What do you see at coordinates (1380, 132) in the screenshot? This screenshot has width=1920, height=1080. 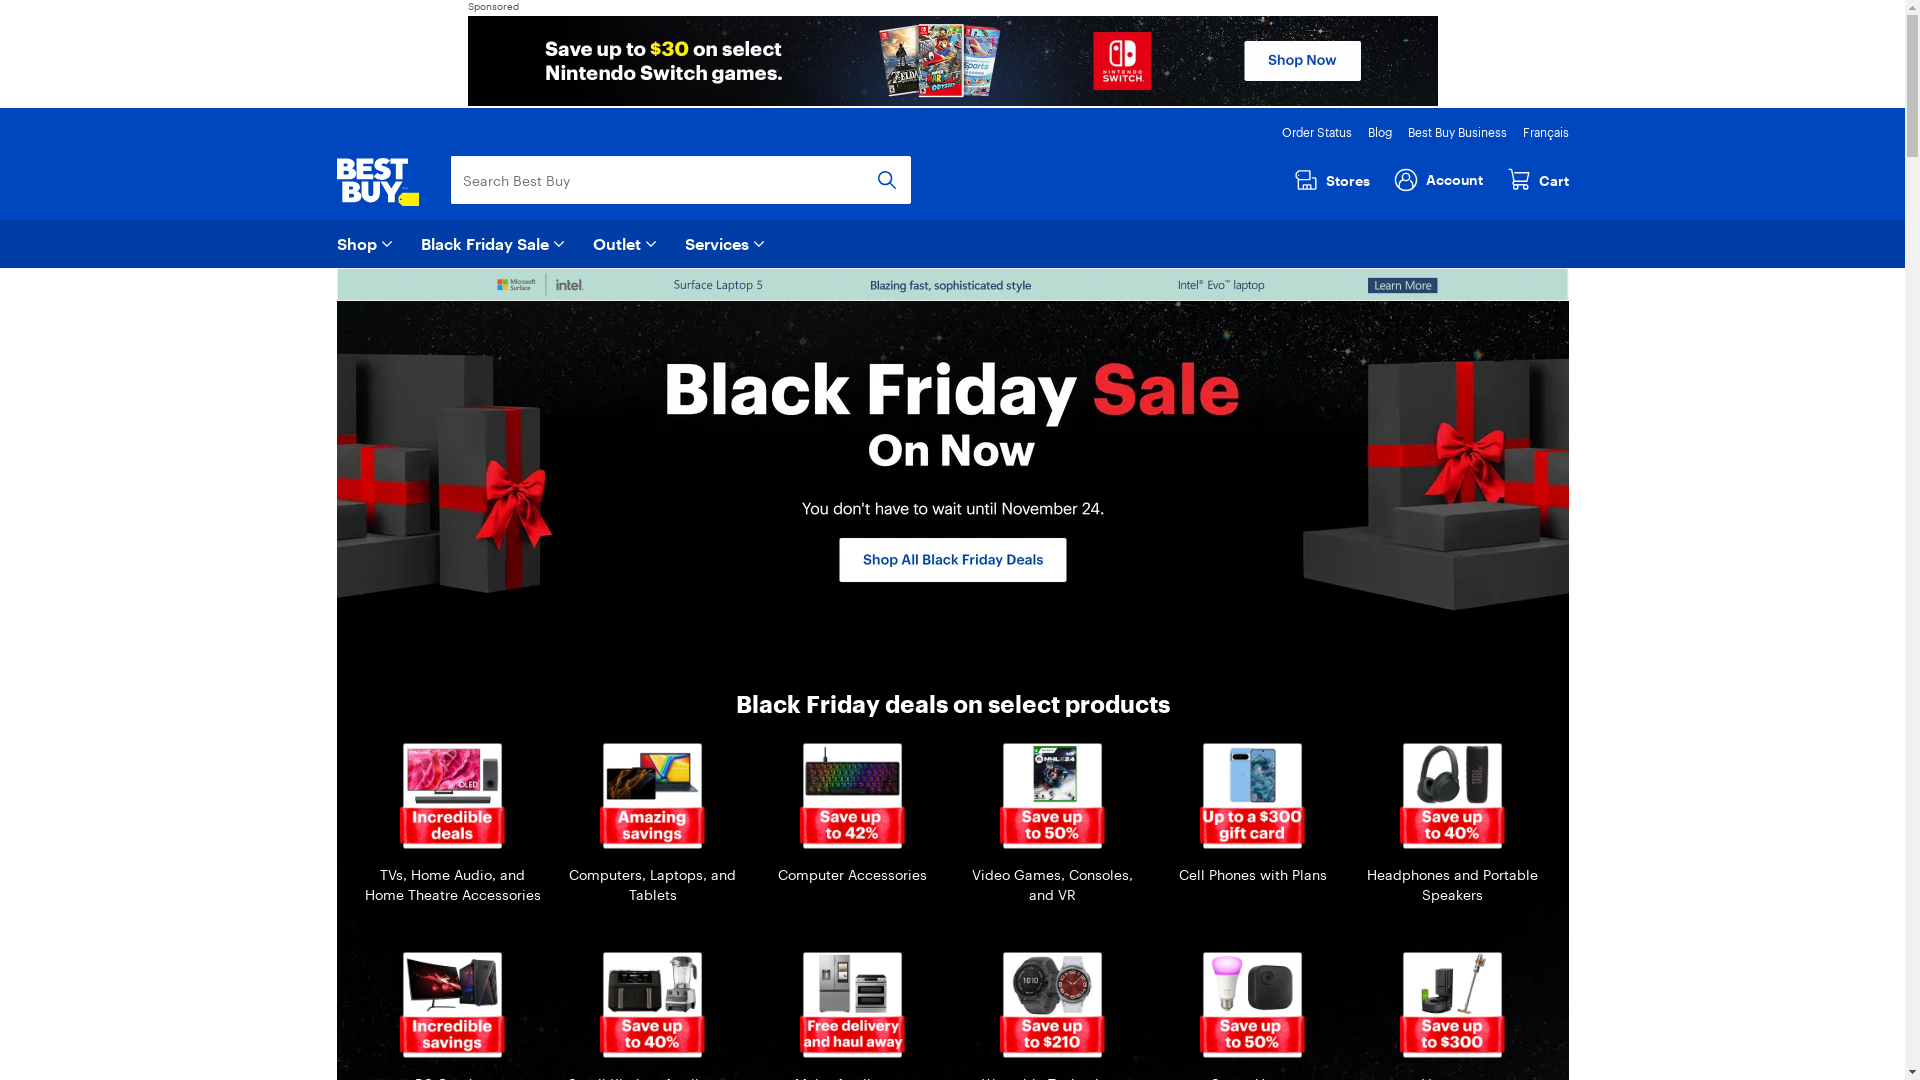 I see `Blog` at bounding box center [1380, 132].